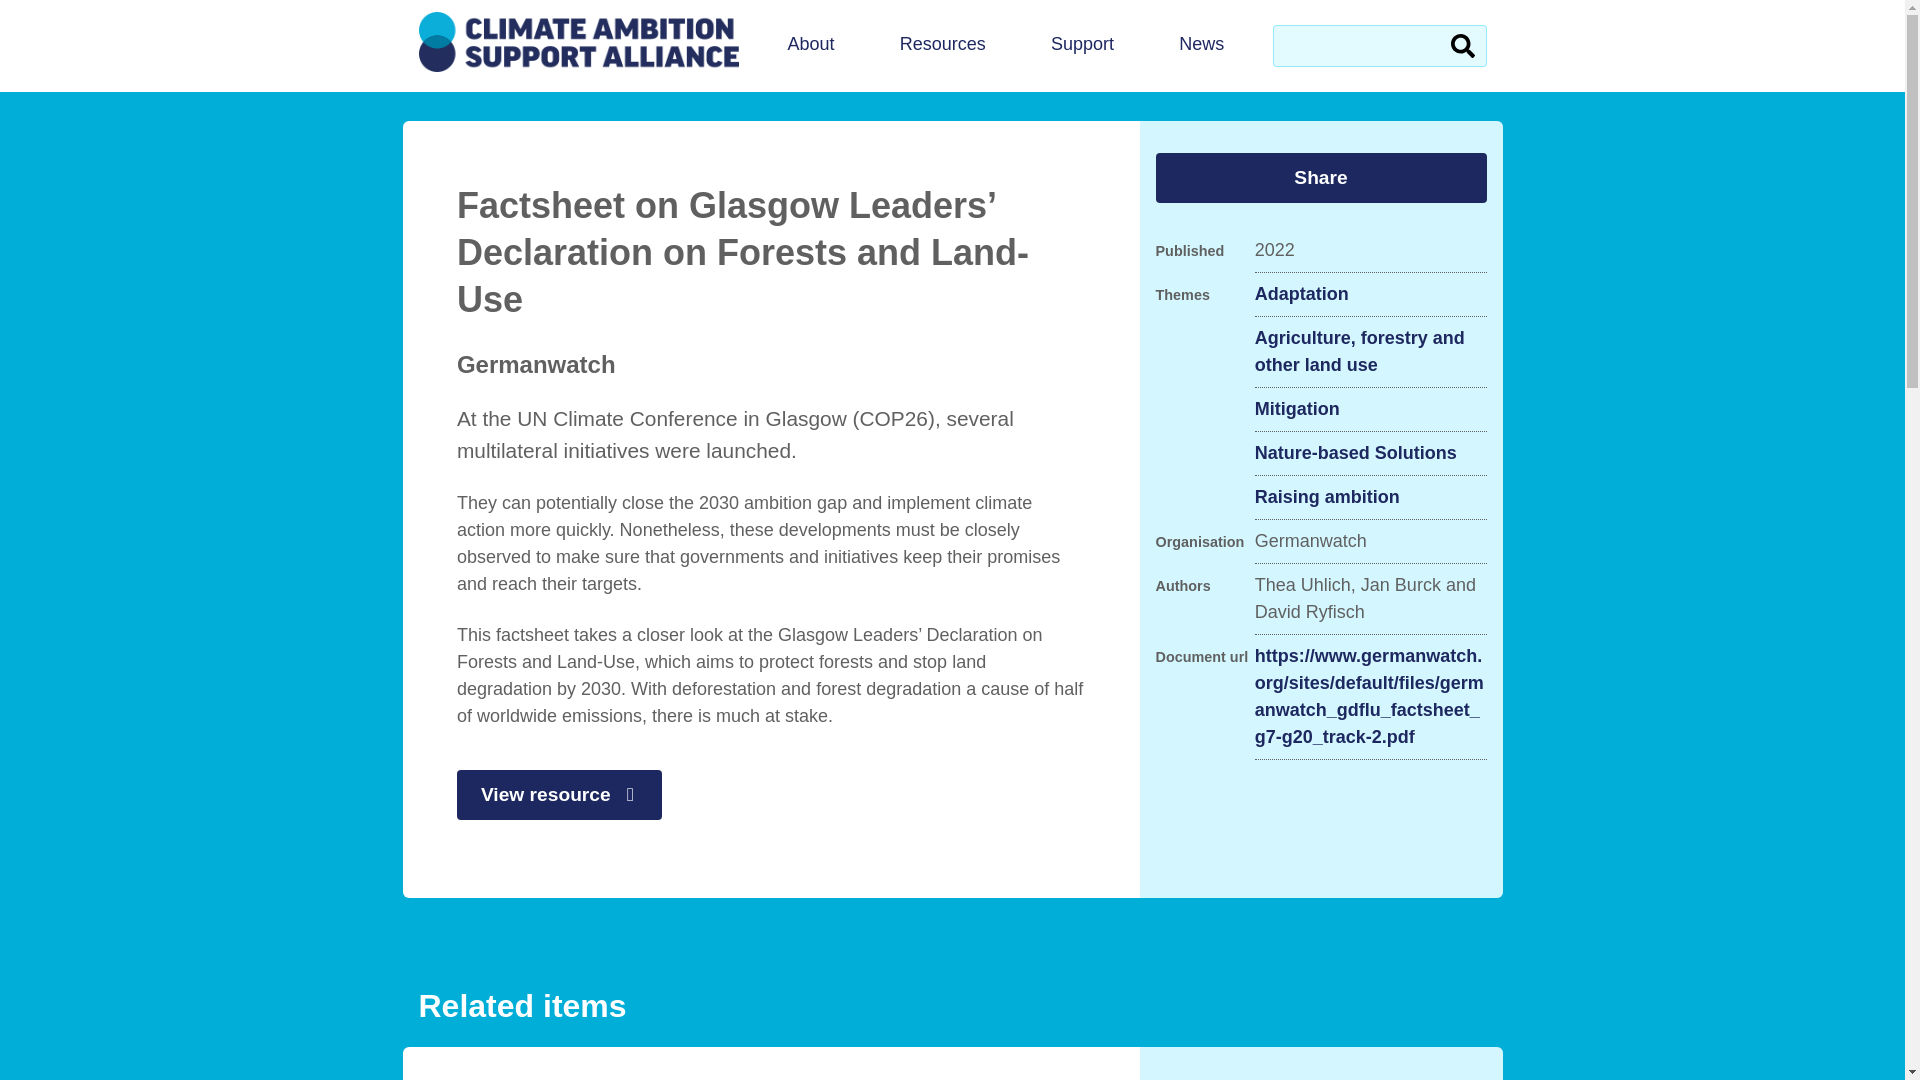 This screenshot has width=1920, height=1080. What do you see at coordinates (1202, 46) in the screenshot?
I see `News` at bounding box center [1202, 46].